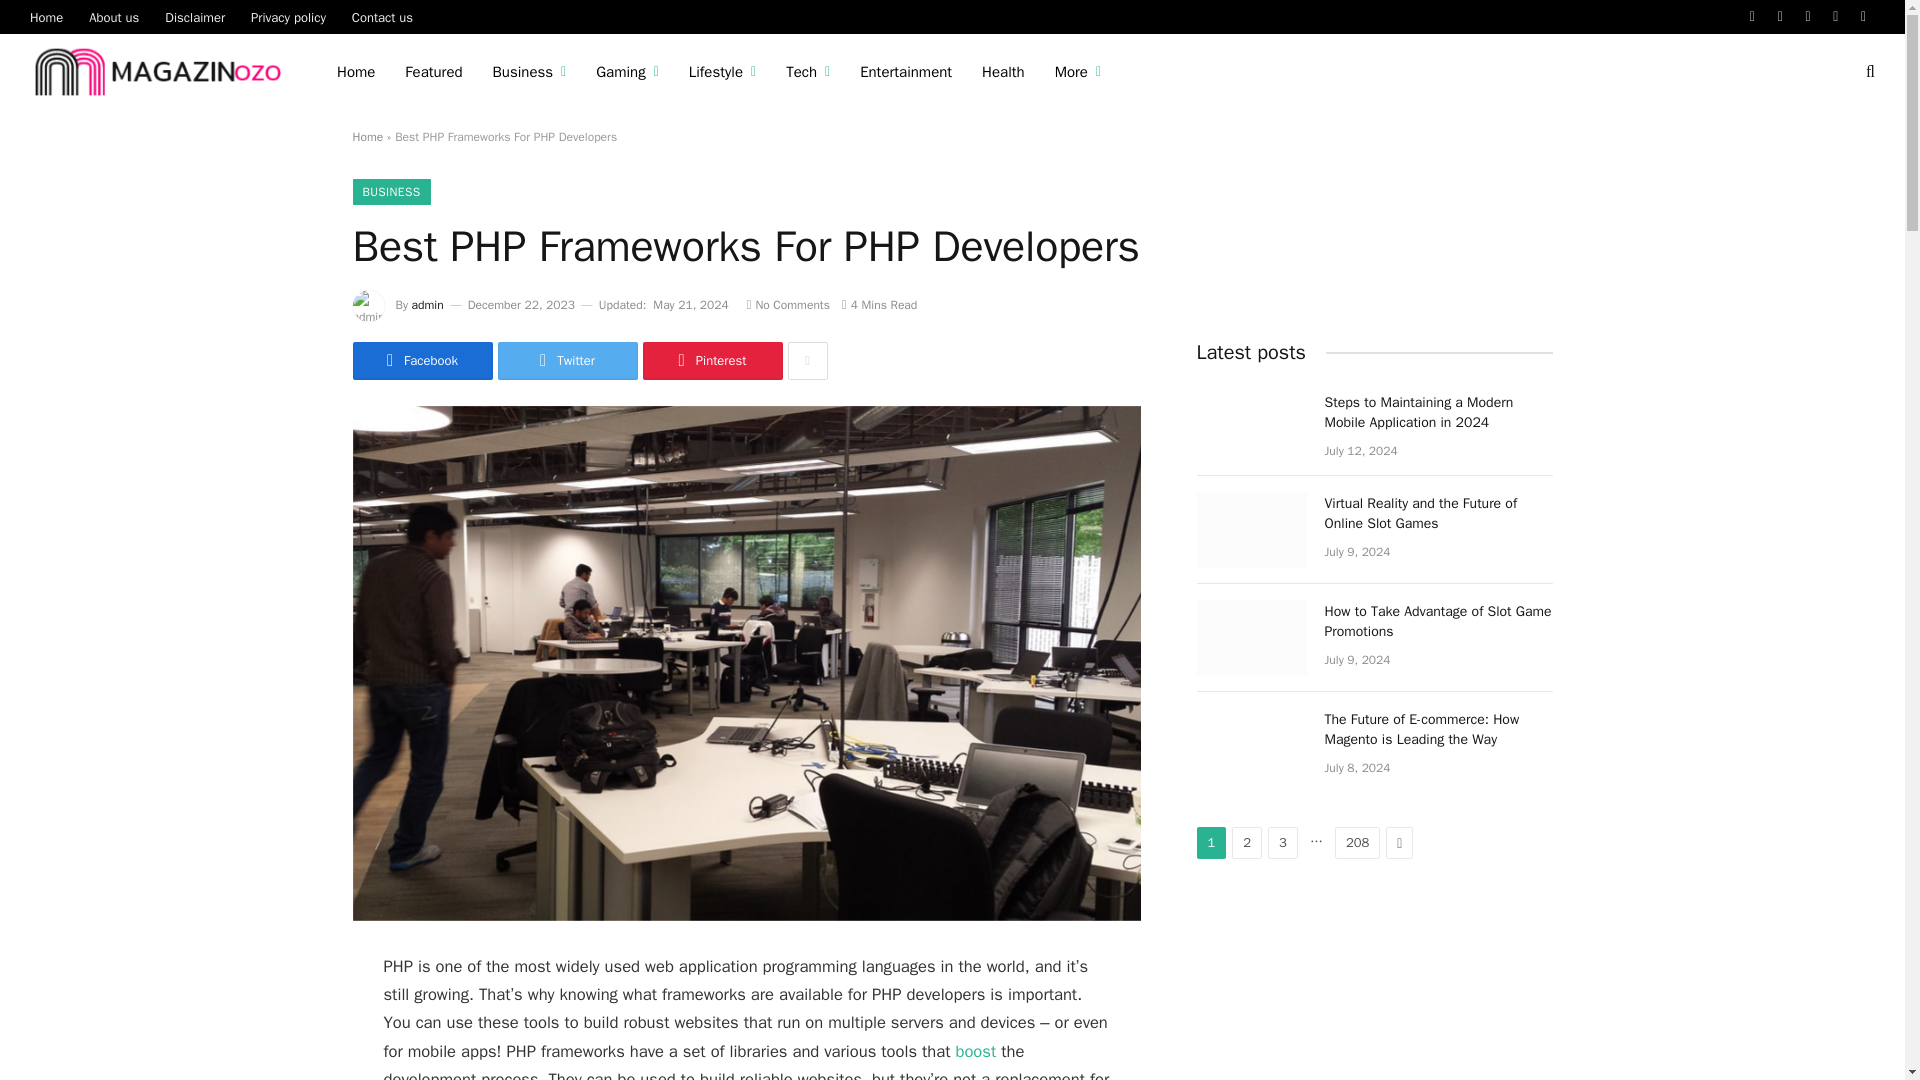  Describe the element at coordinates (530, 72) in the screenshot. I see `Business` at that location.